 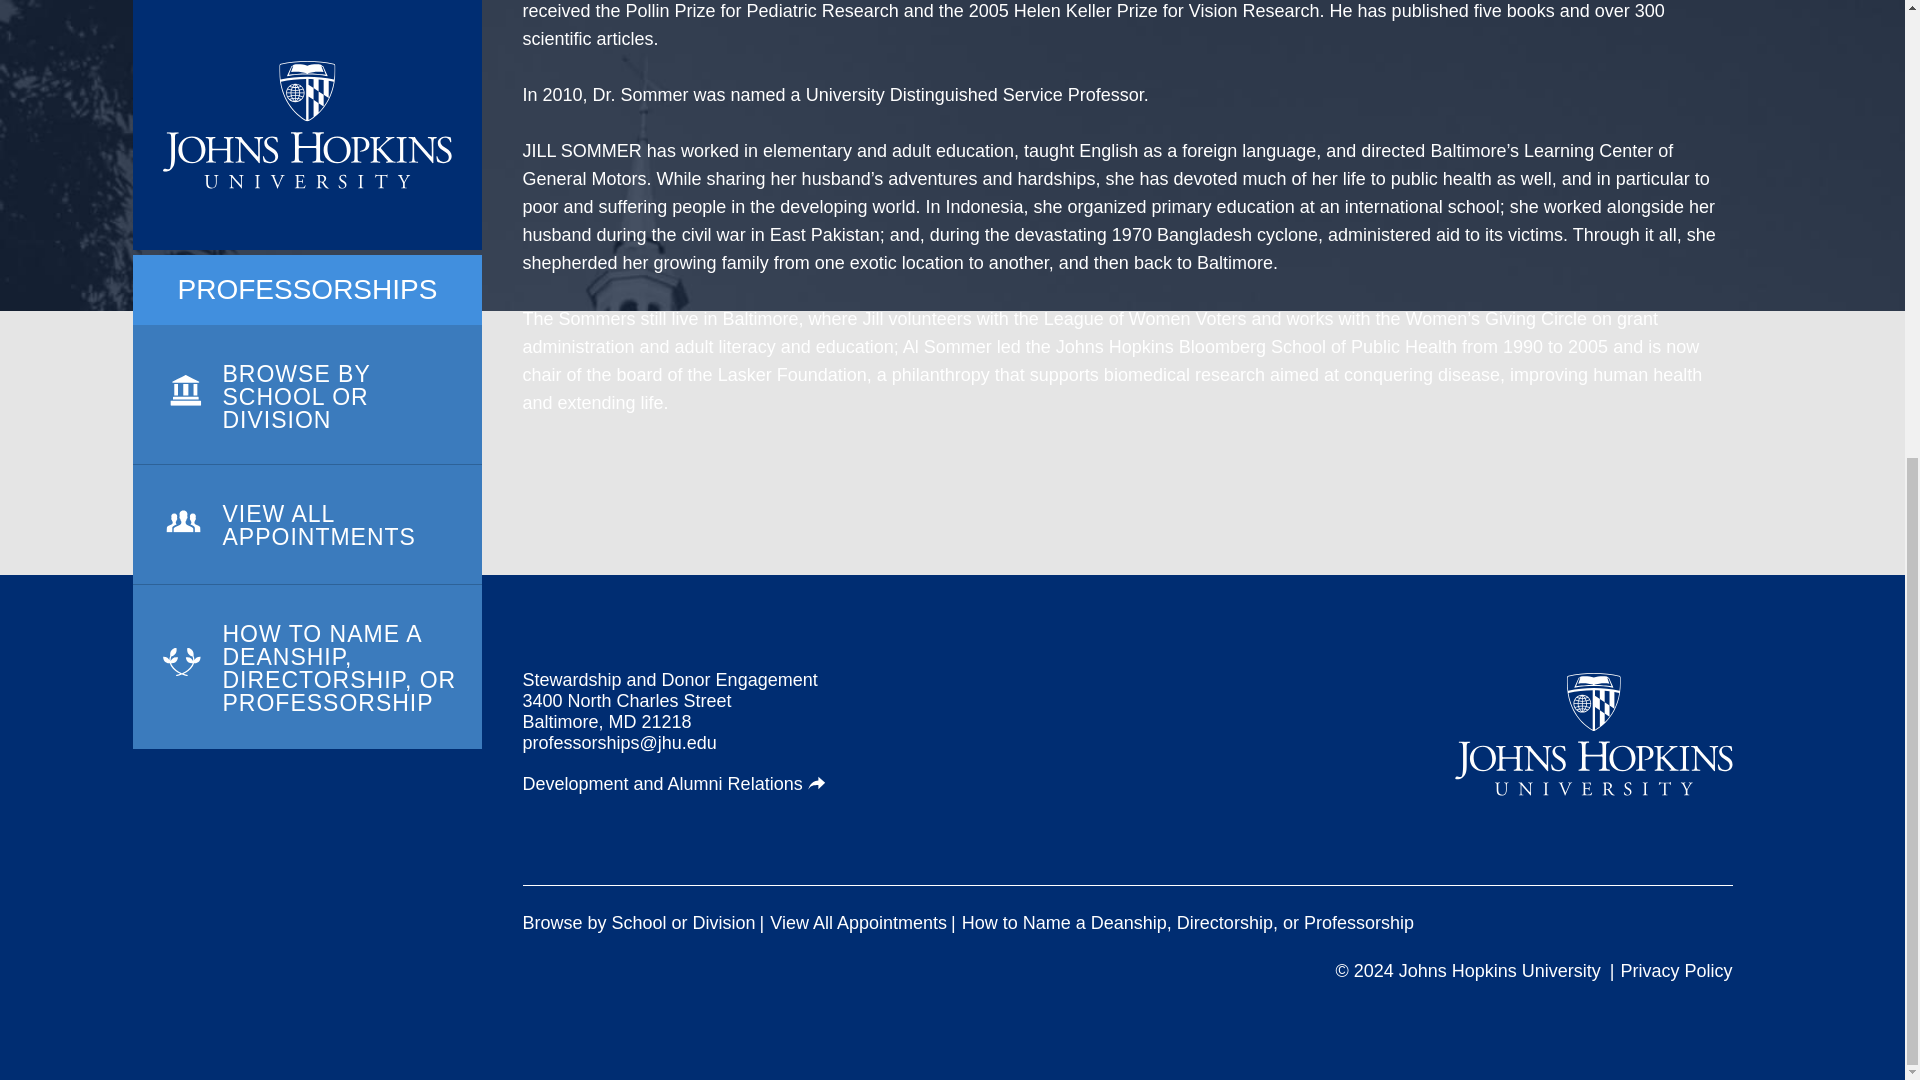 What do you see at coordinates (1187, 923) in the screenshot?
I see `How to Name a Deanship, Directorship, or Professorship` at bounding box center [1187, 923].